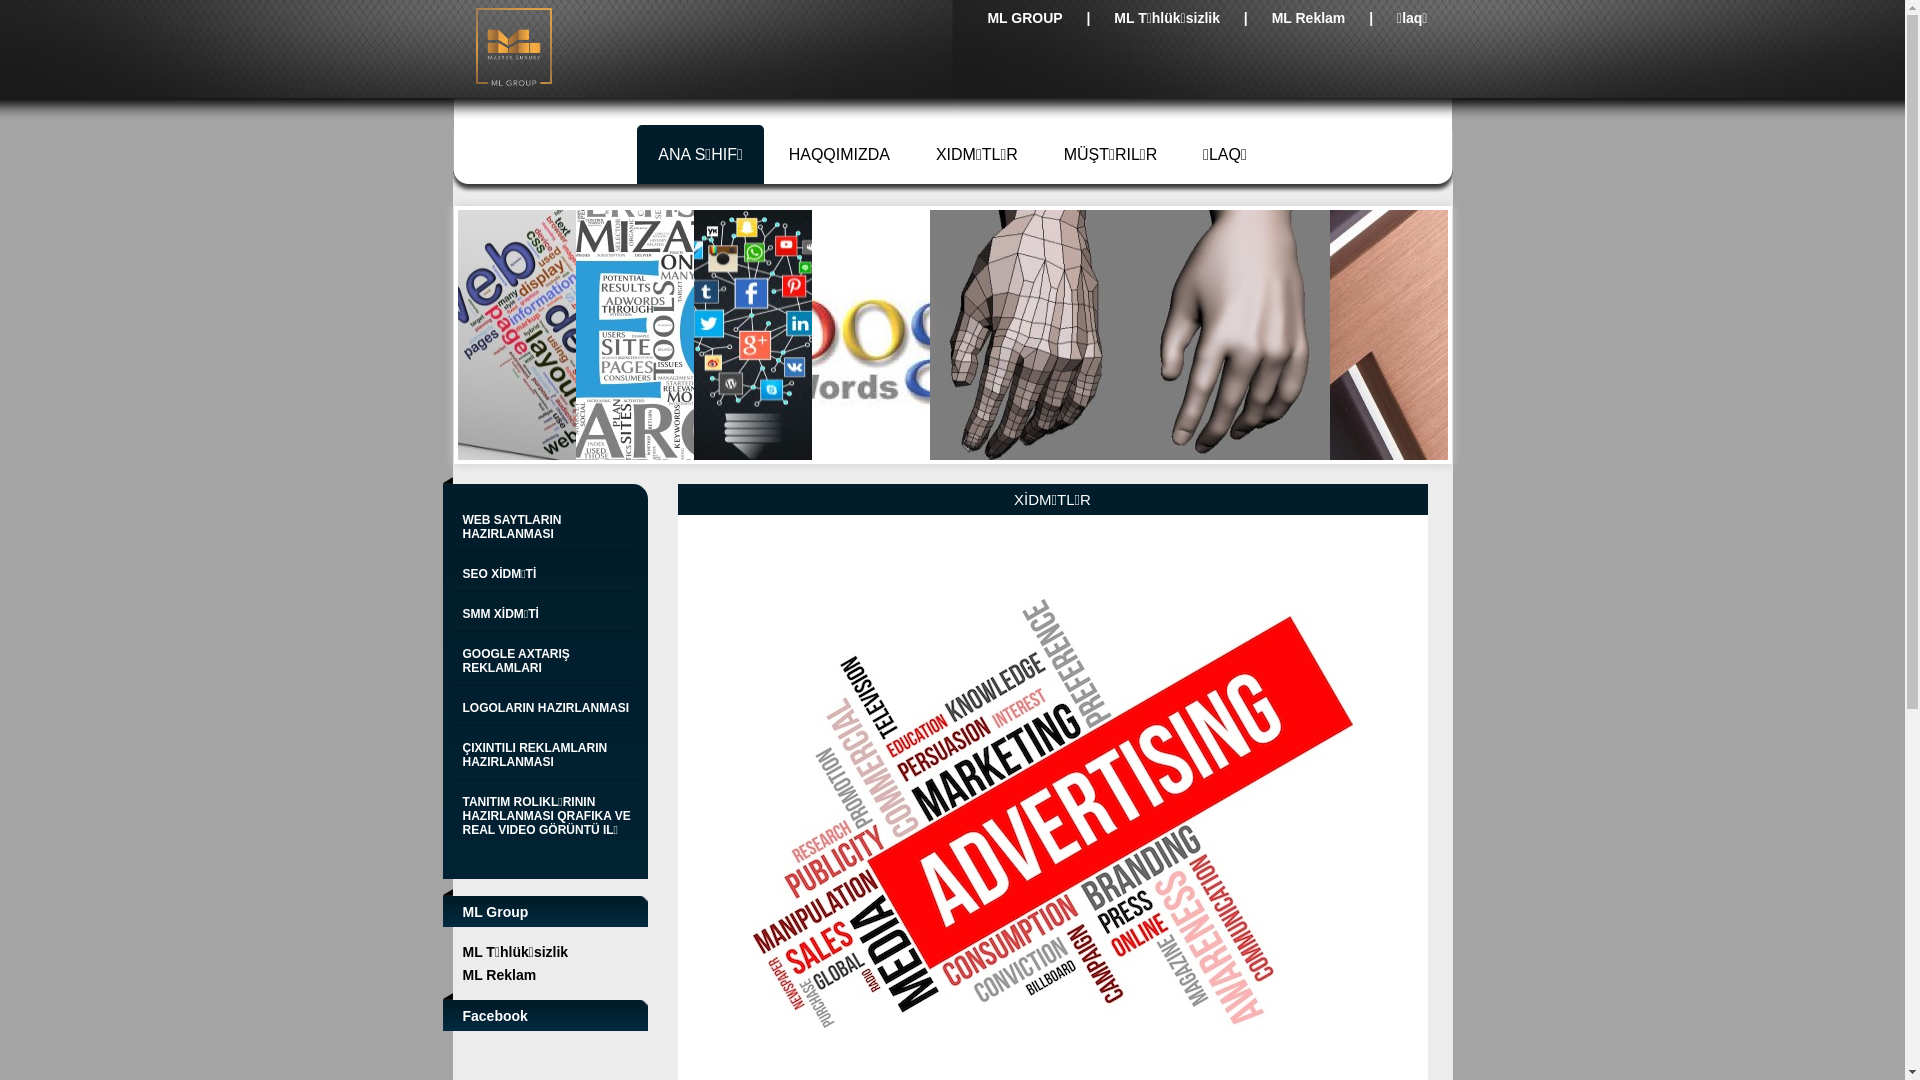 The height and width of the screenshot is (1080, 1920). Describe the element at coordinates (547, 527) in the screenshot. I see `WEB SAYTLARIN HAZIRLANMASI` at that location.